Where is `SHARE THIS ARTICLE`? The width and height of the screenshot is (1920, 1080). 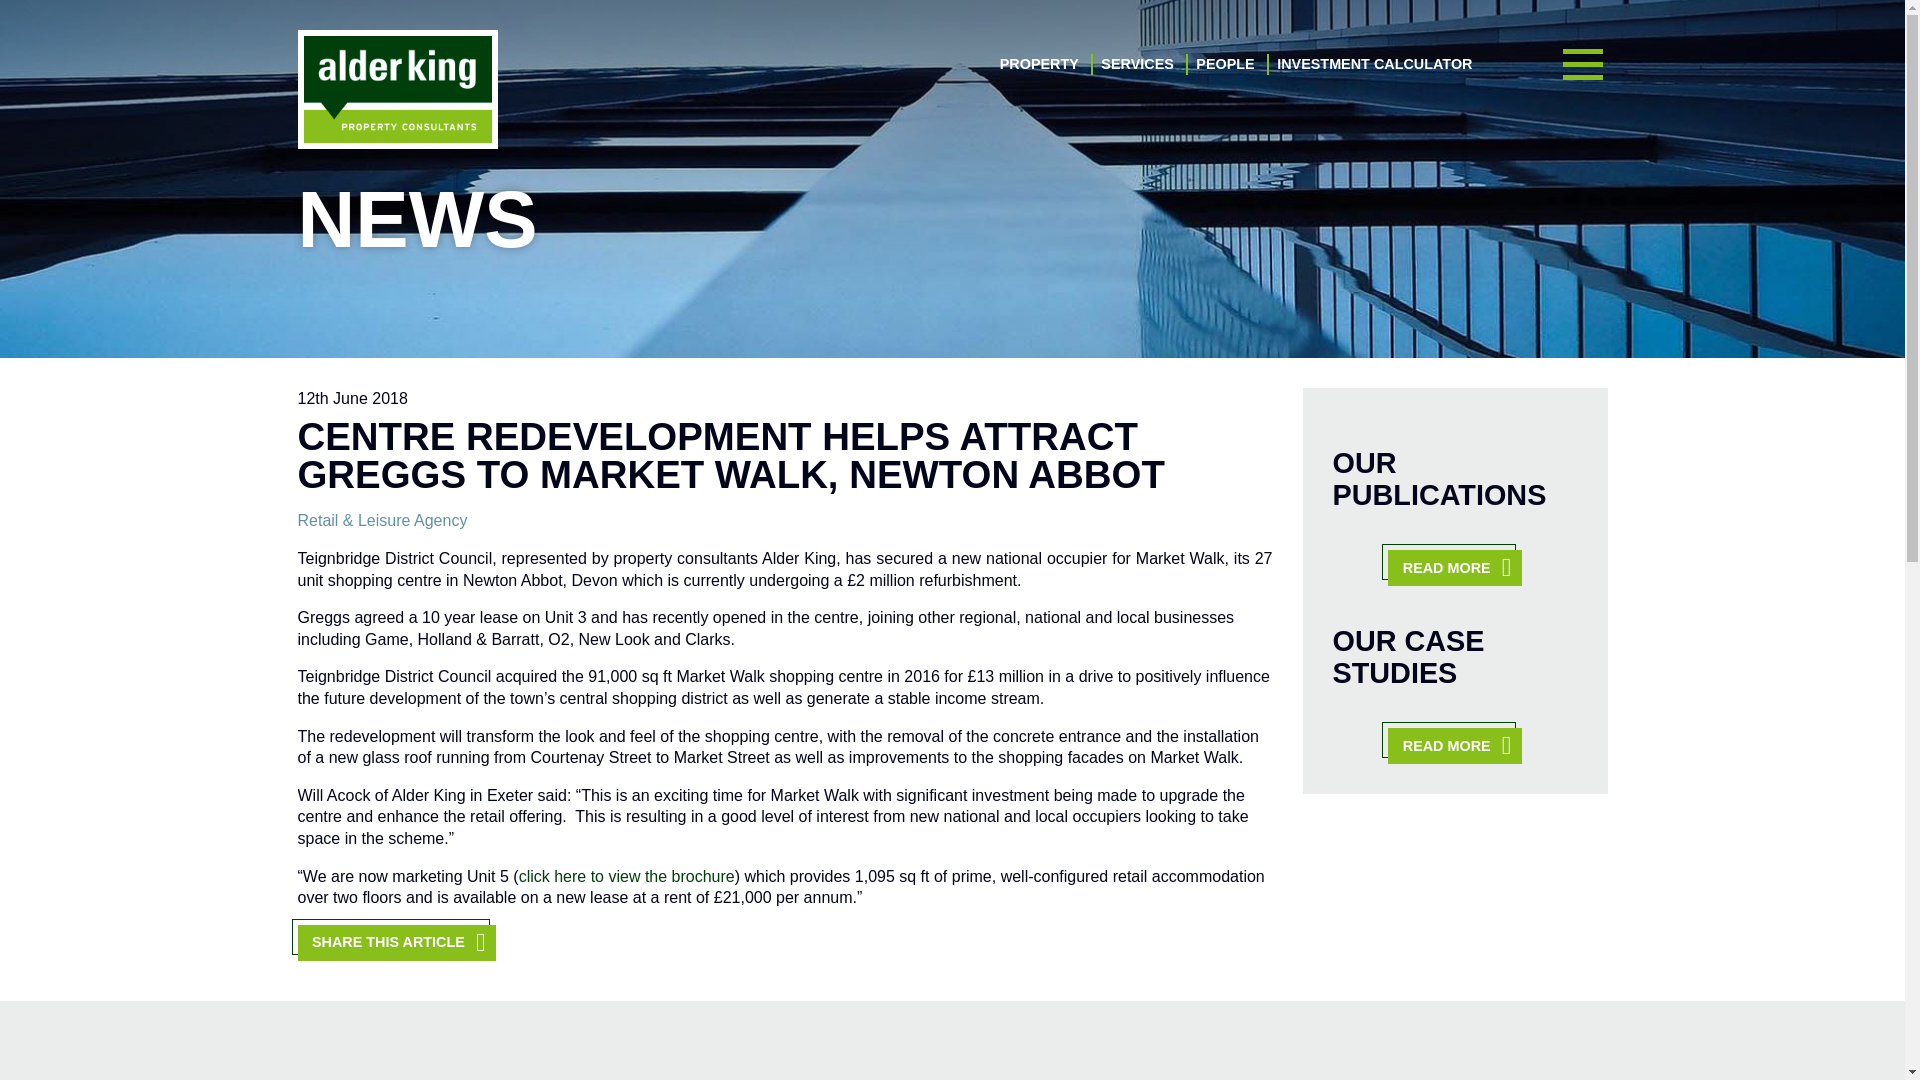 SHARE THIS ARTICLE is located at coordinates (396, 942).